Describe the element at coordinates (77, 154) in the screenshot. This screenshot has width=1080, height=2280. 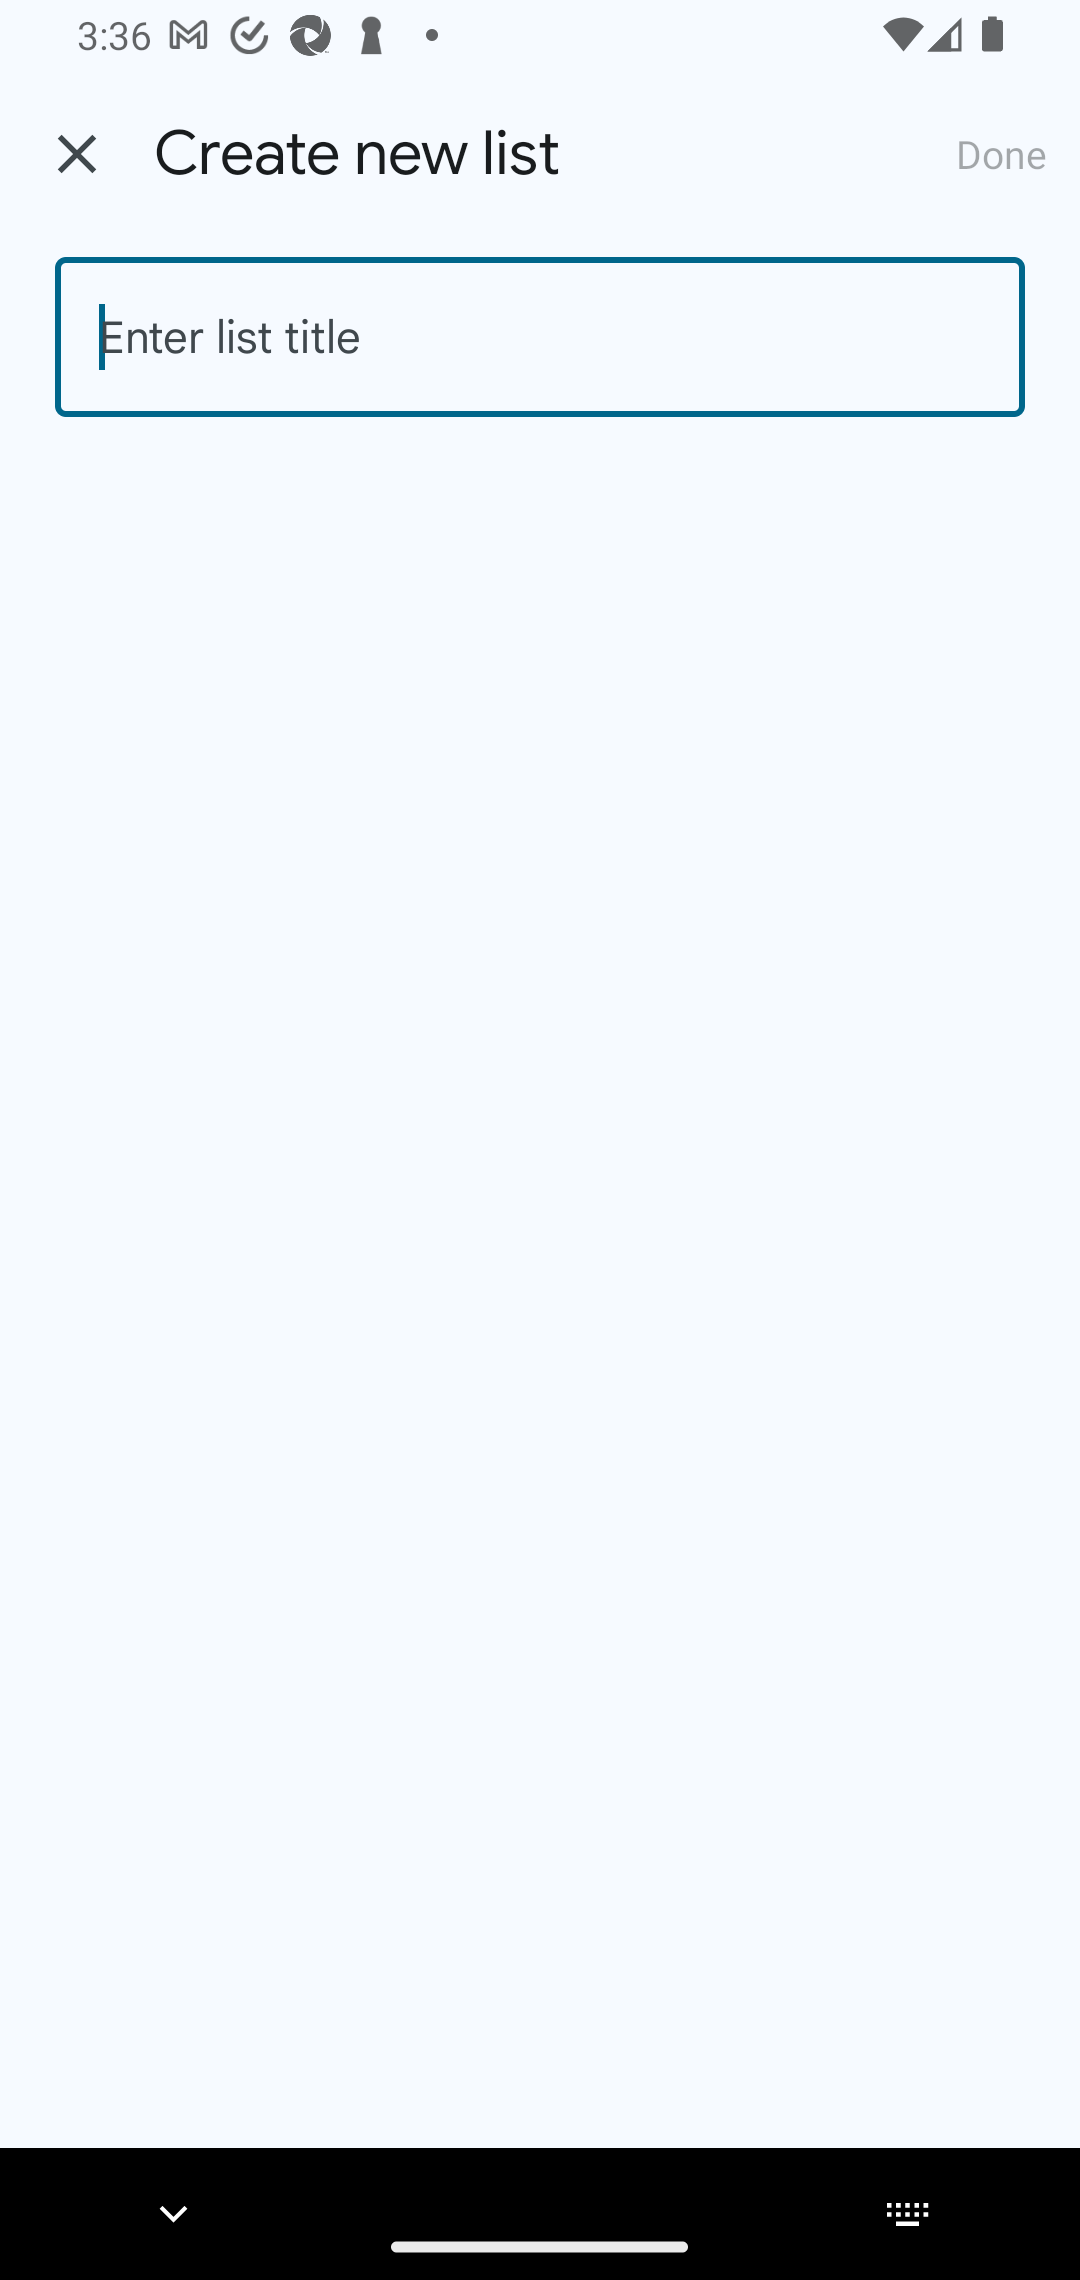
I see `Back` at that location.